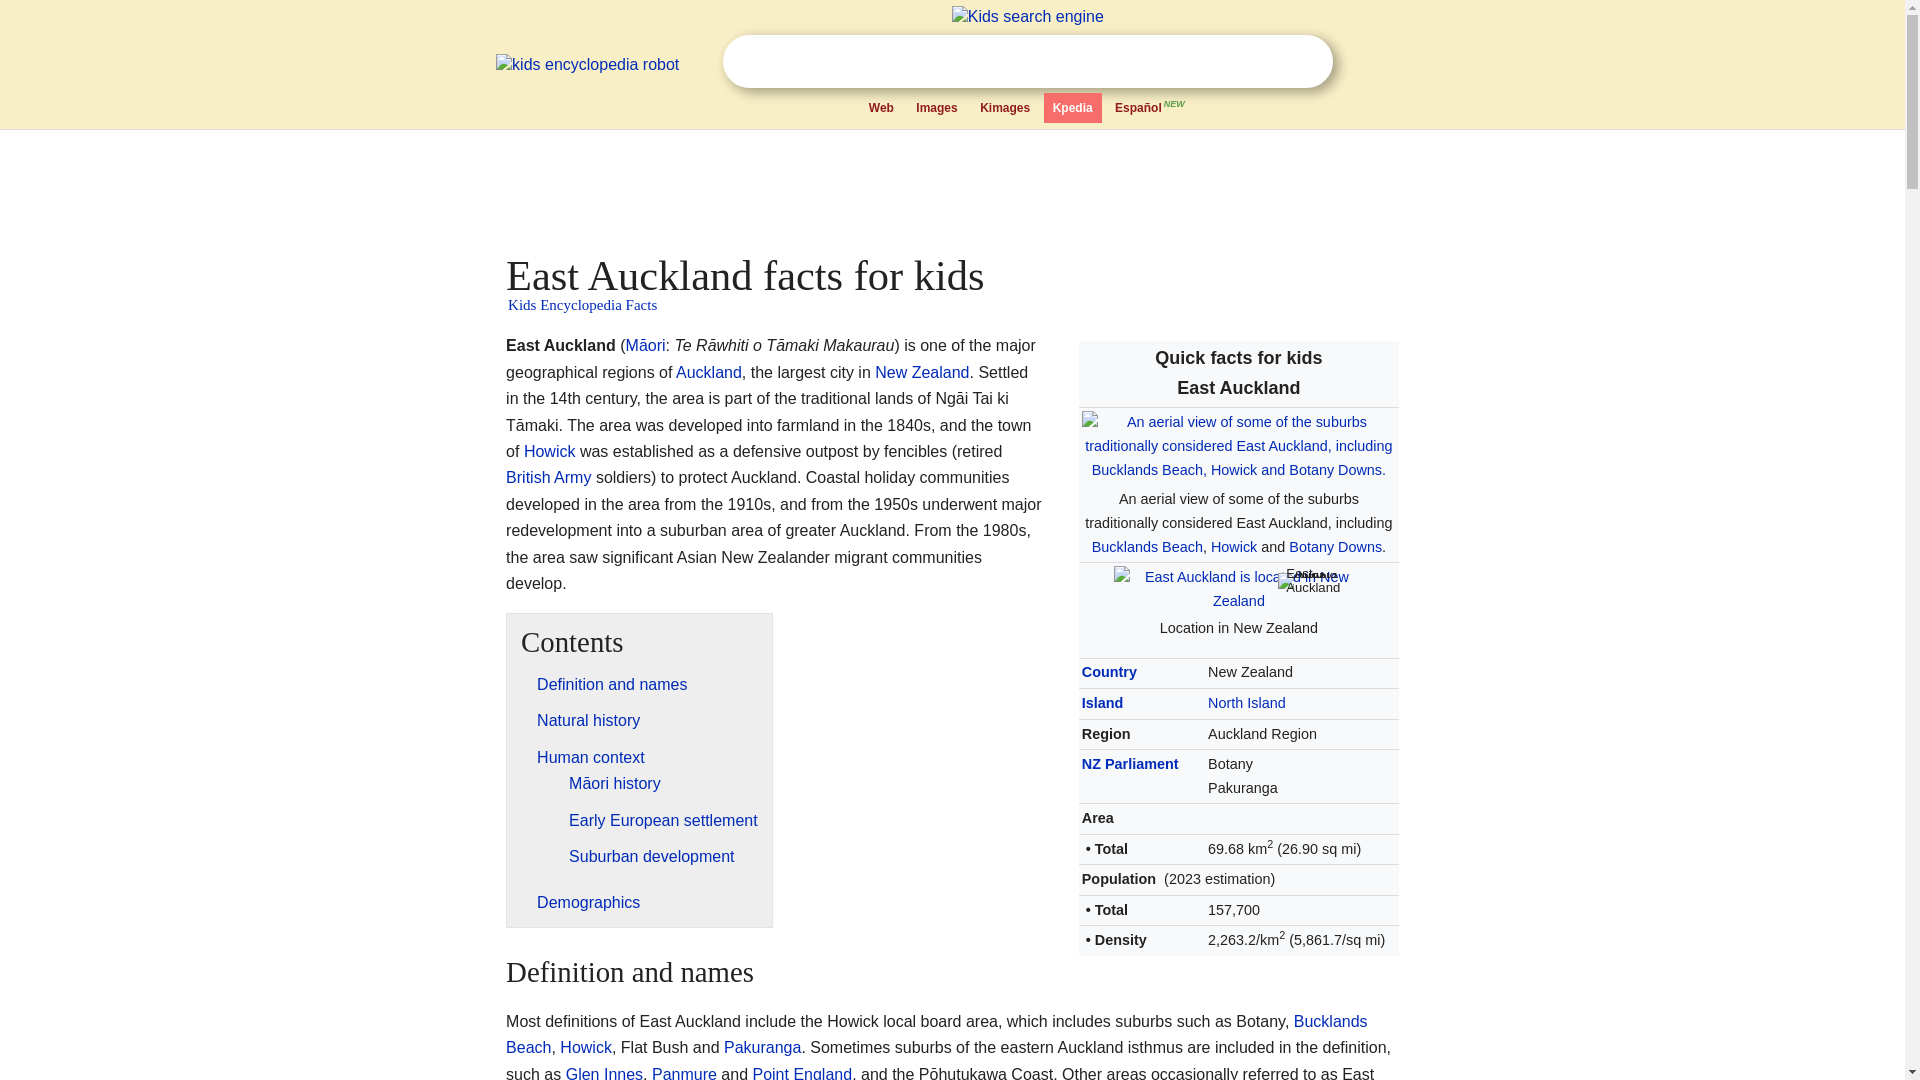 The height and width of the screenshot is (1080, 1920). Describe the element at coordinates (1238, 589) in the screenshot. I see `East Auckland is located in New Zealand` at that location.